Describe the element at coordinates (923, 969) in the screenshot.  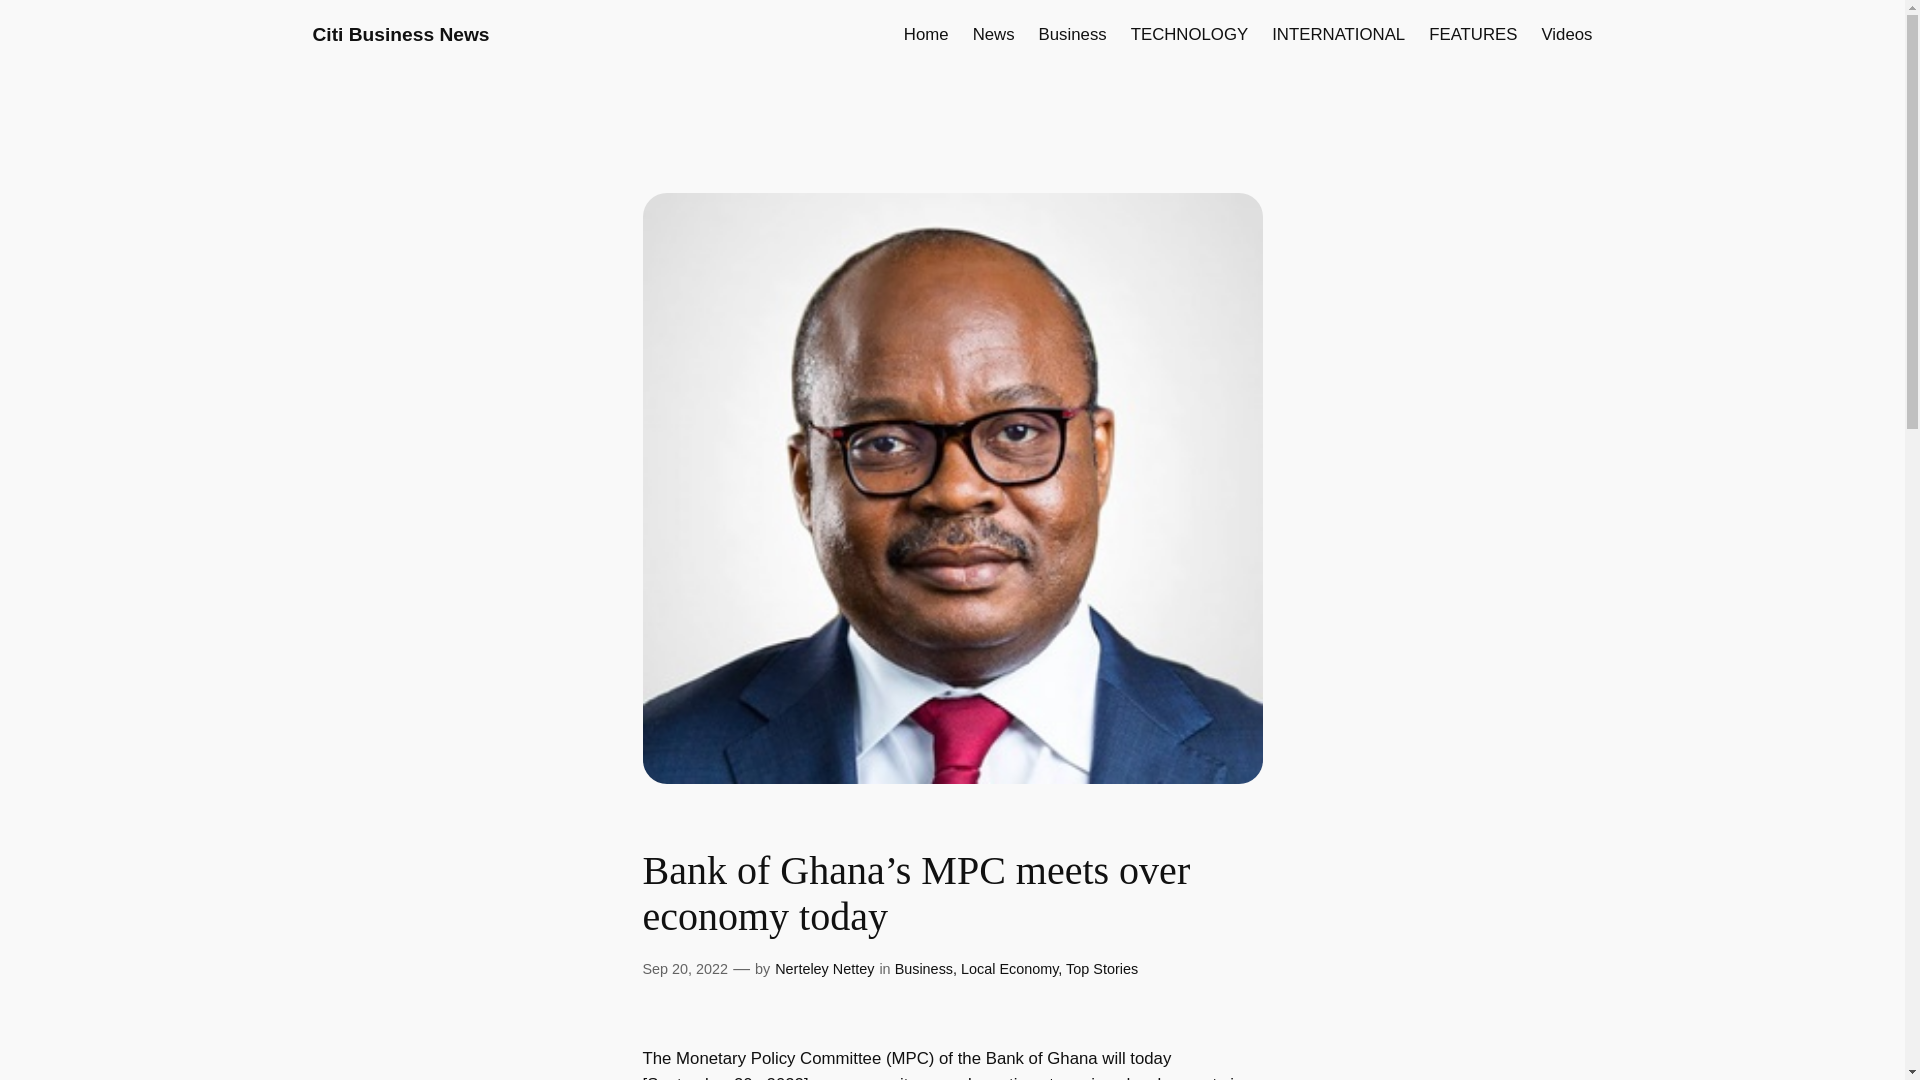
I see `Business` at that location.